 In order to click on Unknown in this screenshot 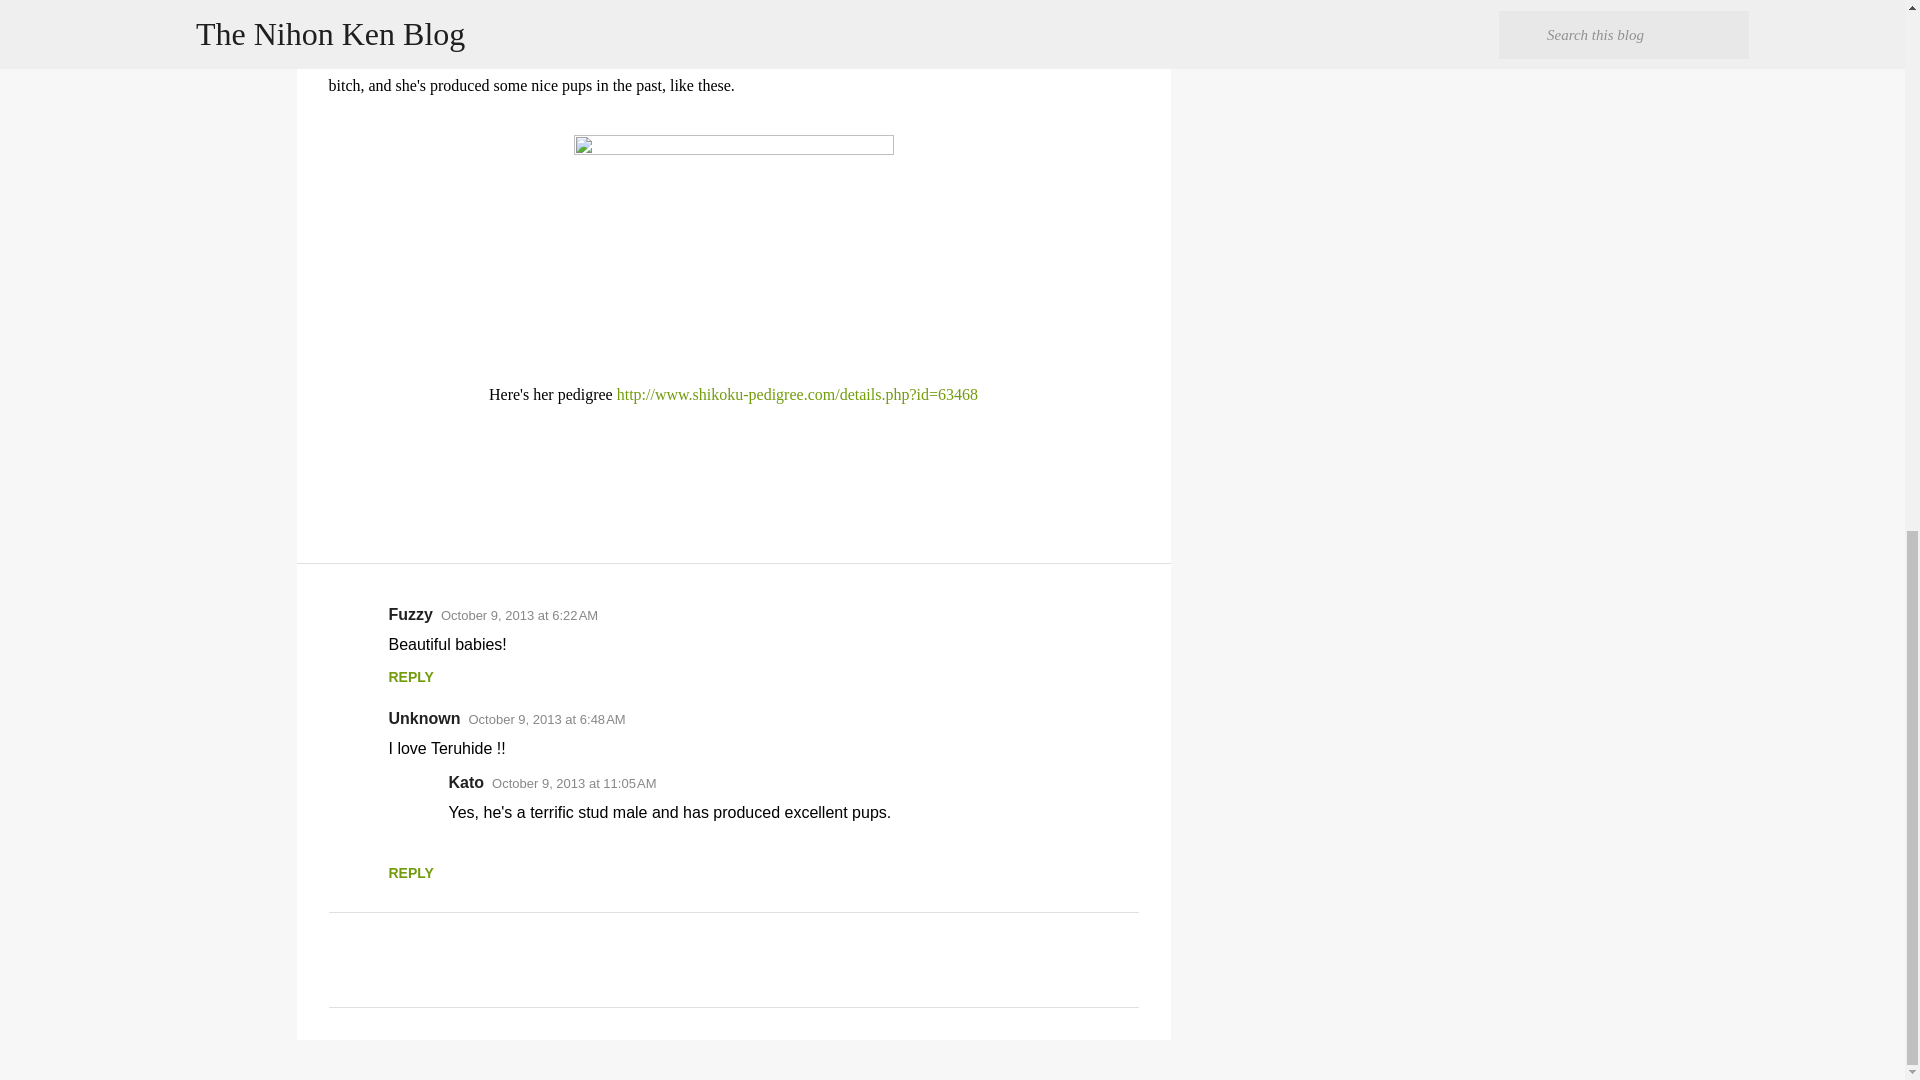, I will do `click(424, 718)`.